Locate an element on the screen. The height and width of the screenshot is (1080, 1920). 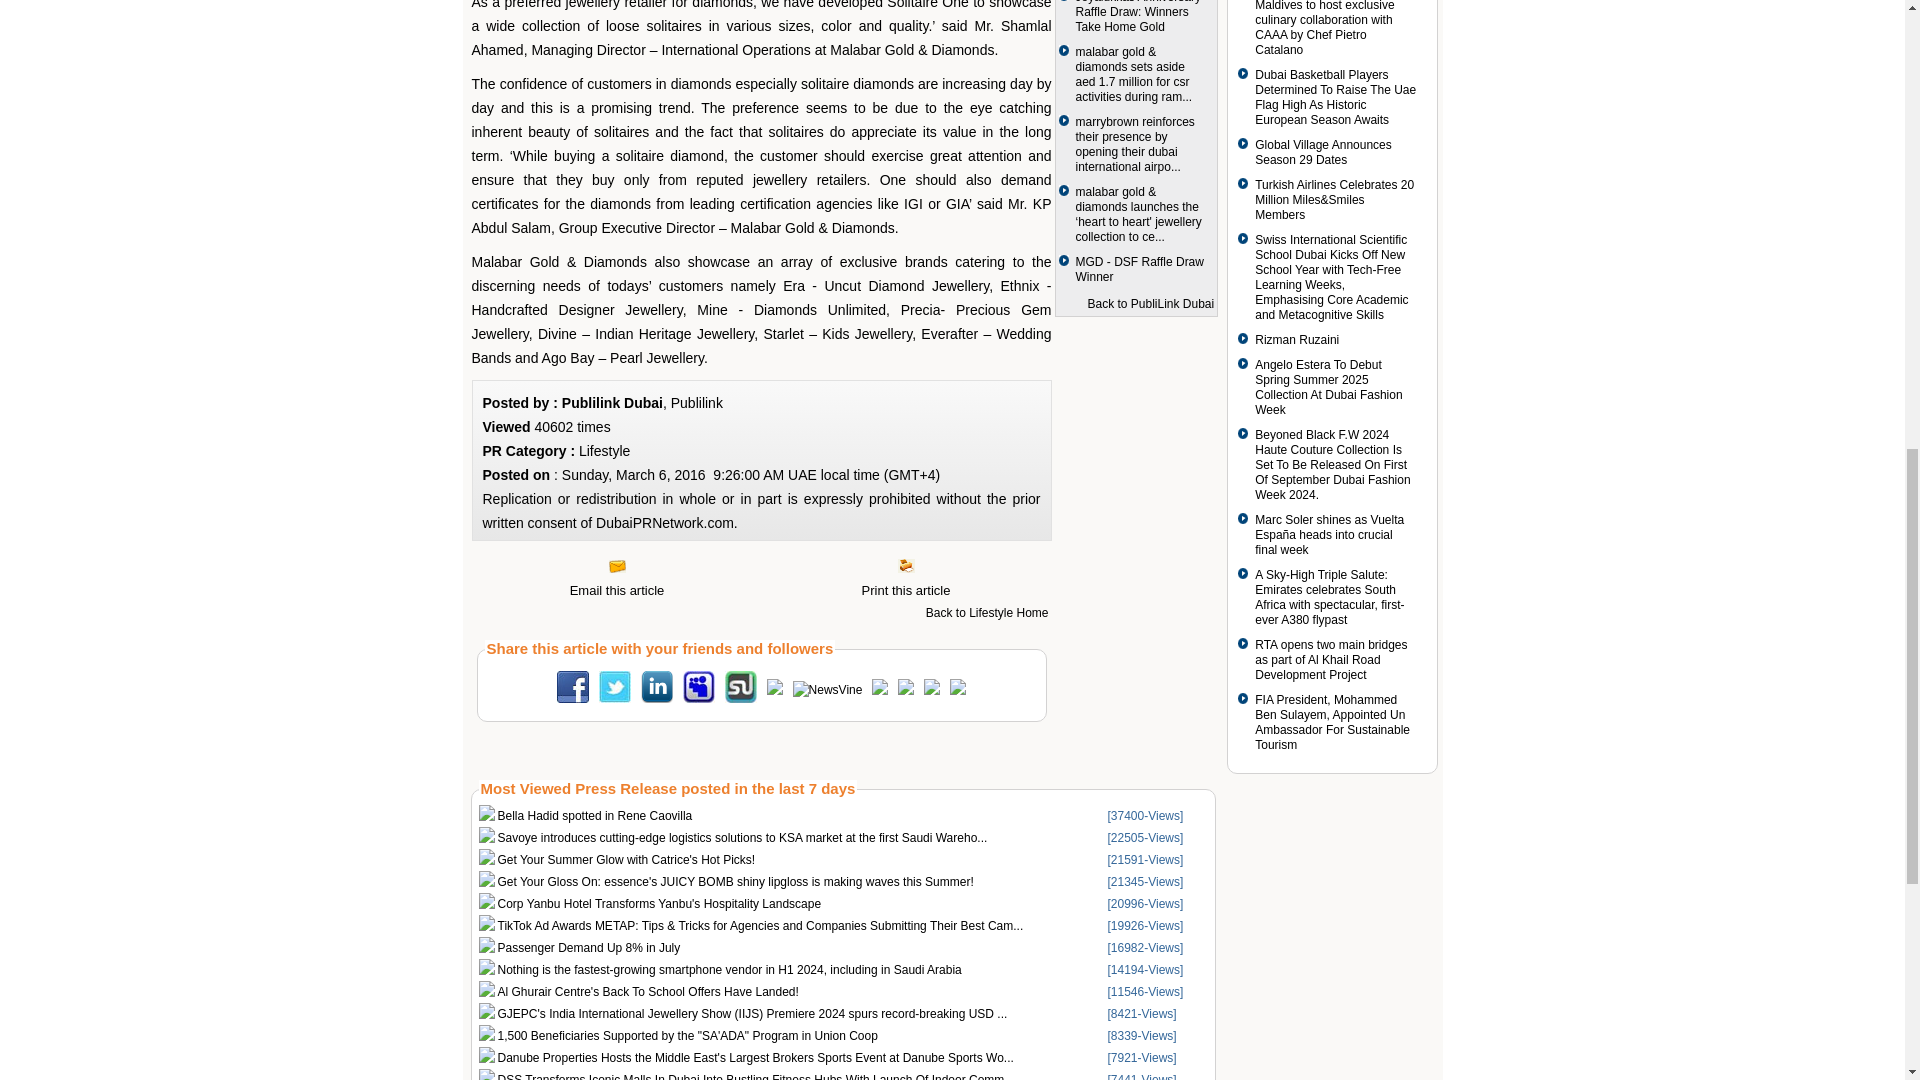
Digg is located at coordinates (774, 690).